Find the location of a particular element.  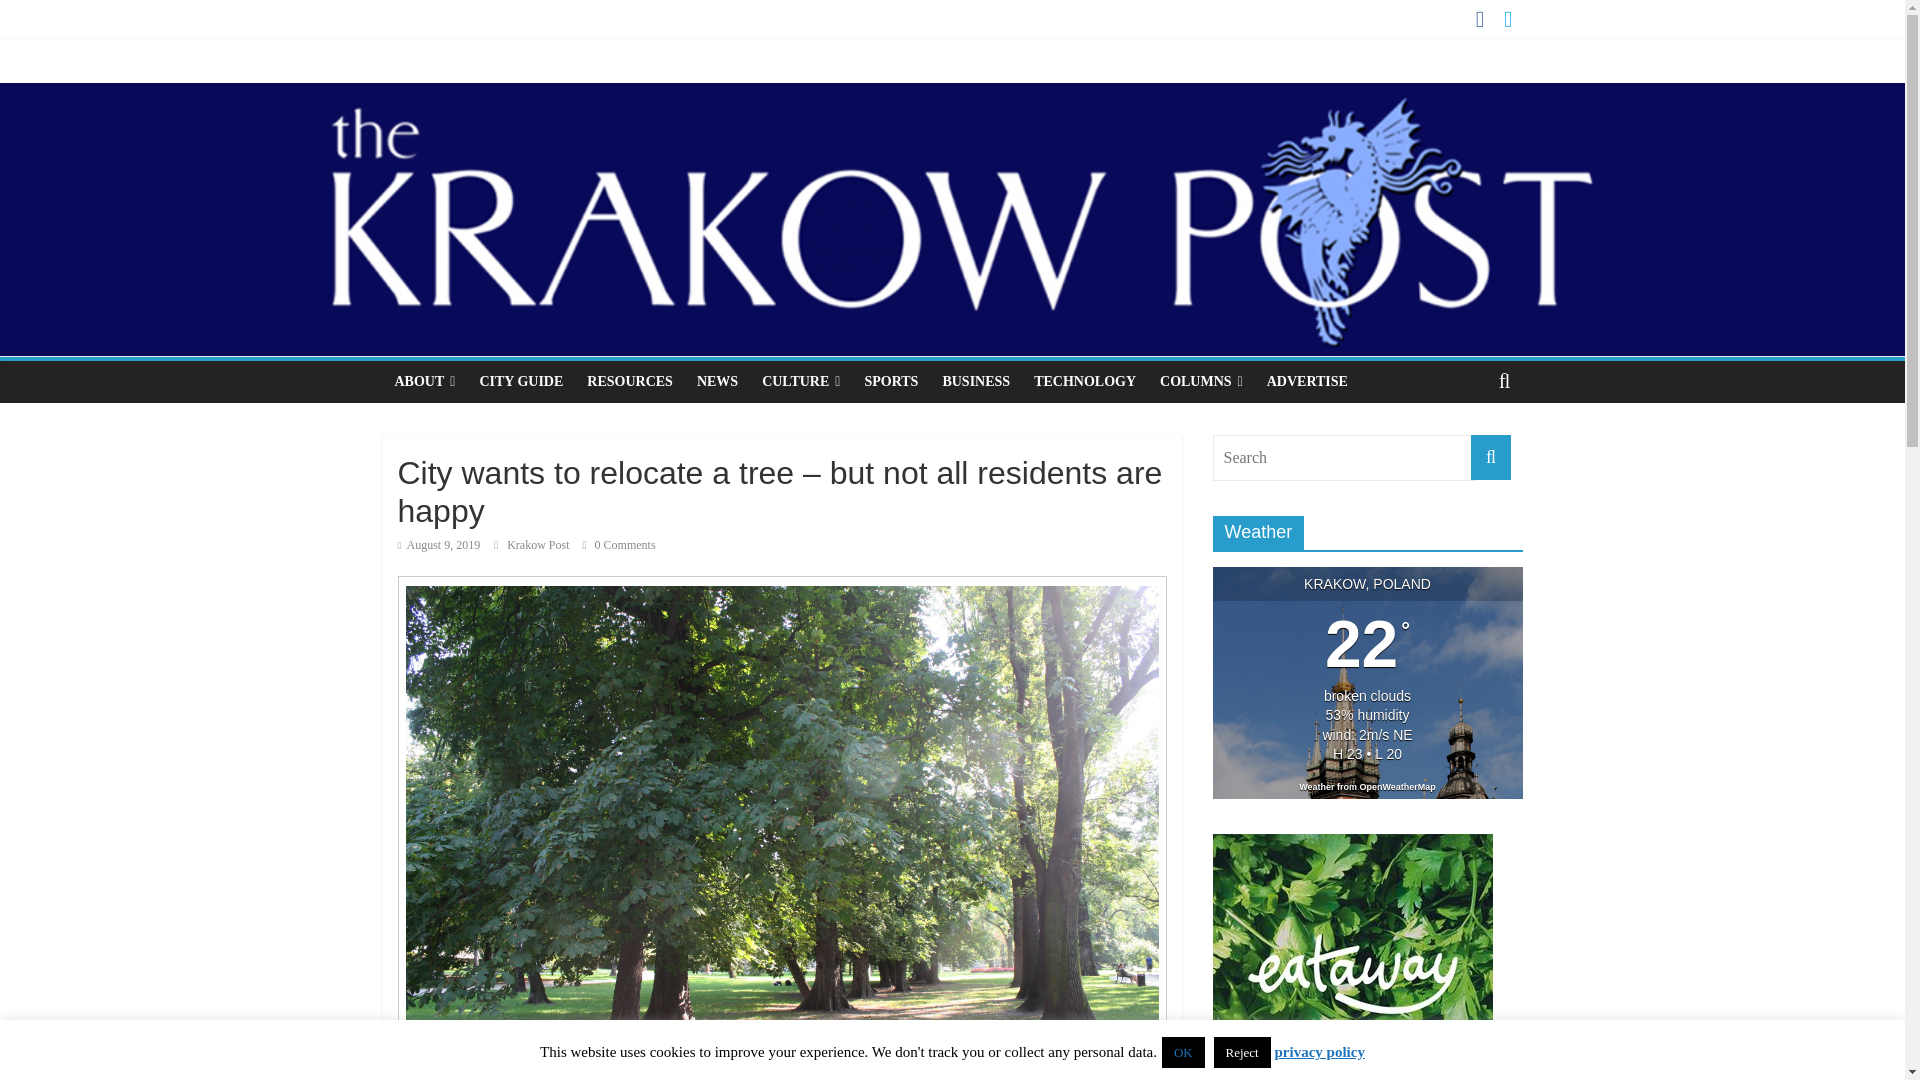

Krakow Post is located at coordinates (539, 544).